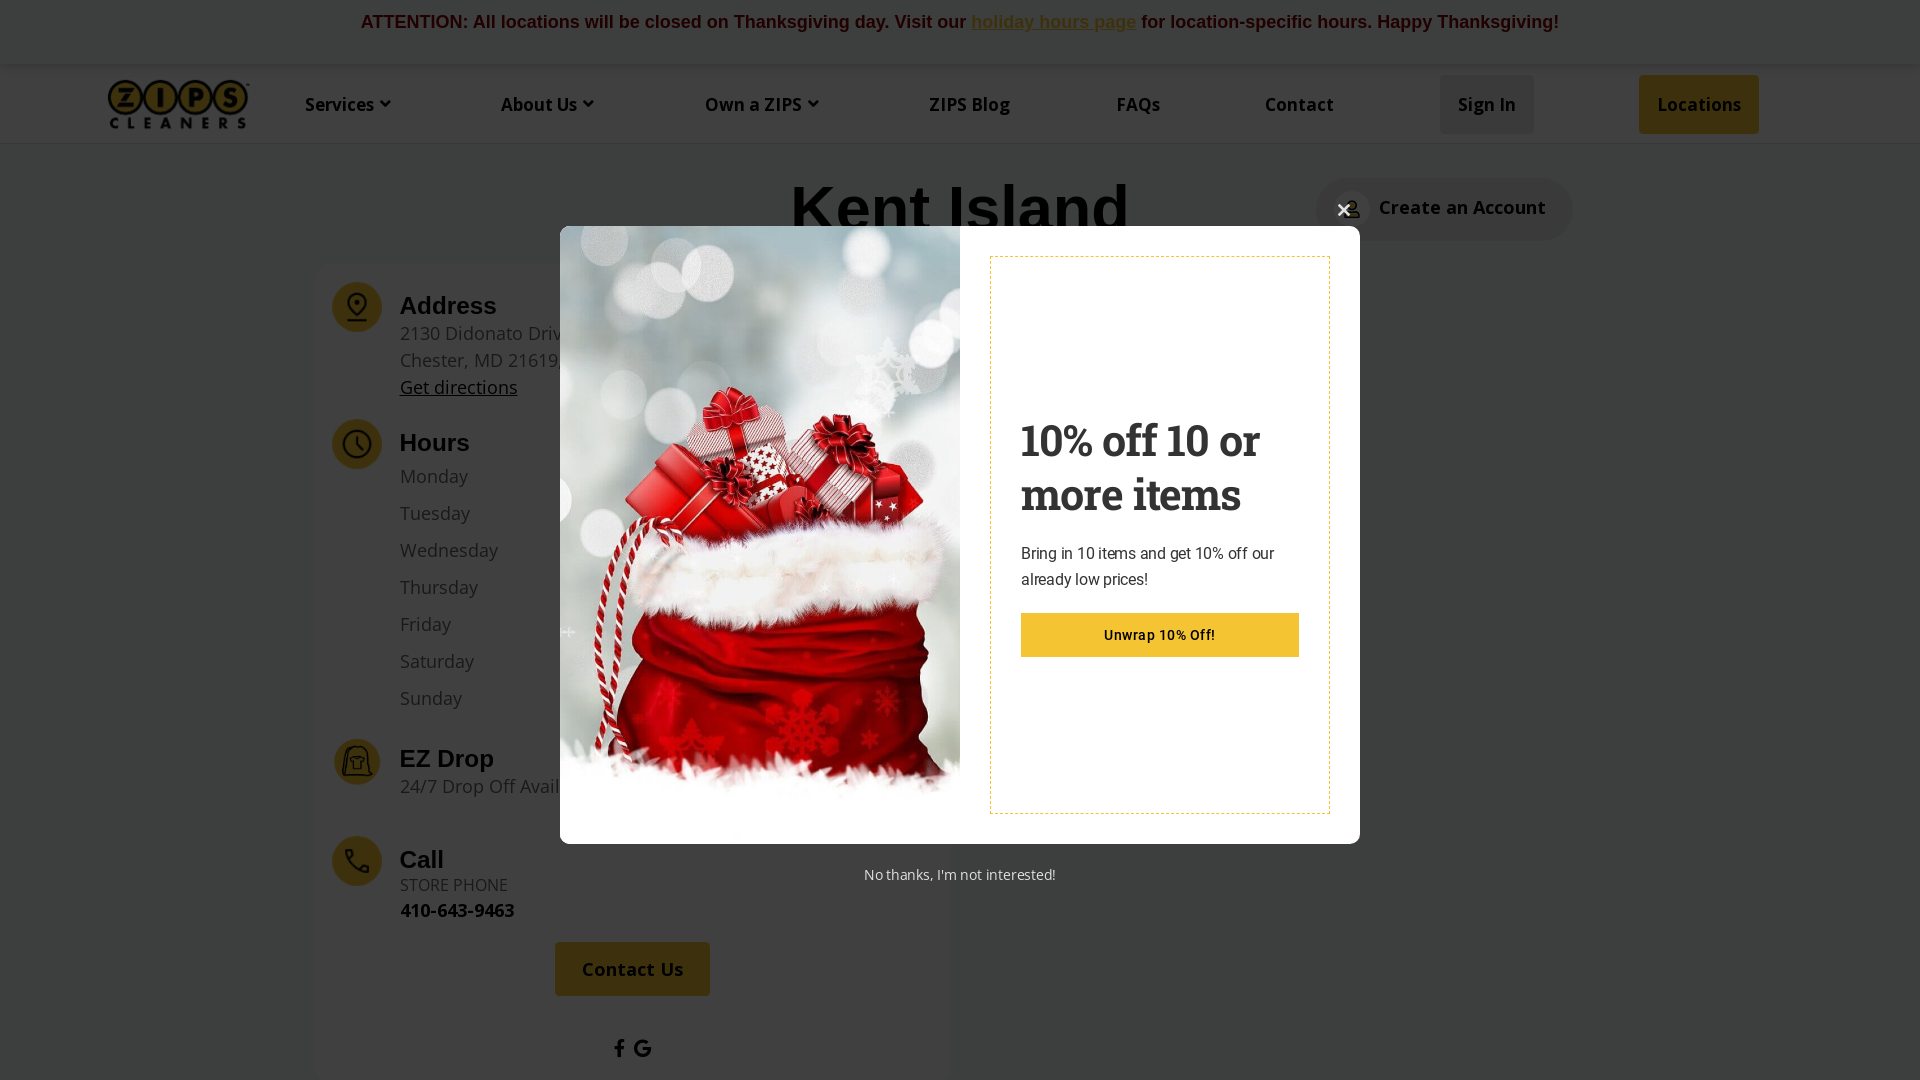 Image resolution: width=1920 pixels, height=1080 pixels. I want to click on Sign In, so click(1487, 104).